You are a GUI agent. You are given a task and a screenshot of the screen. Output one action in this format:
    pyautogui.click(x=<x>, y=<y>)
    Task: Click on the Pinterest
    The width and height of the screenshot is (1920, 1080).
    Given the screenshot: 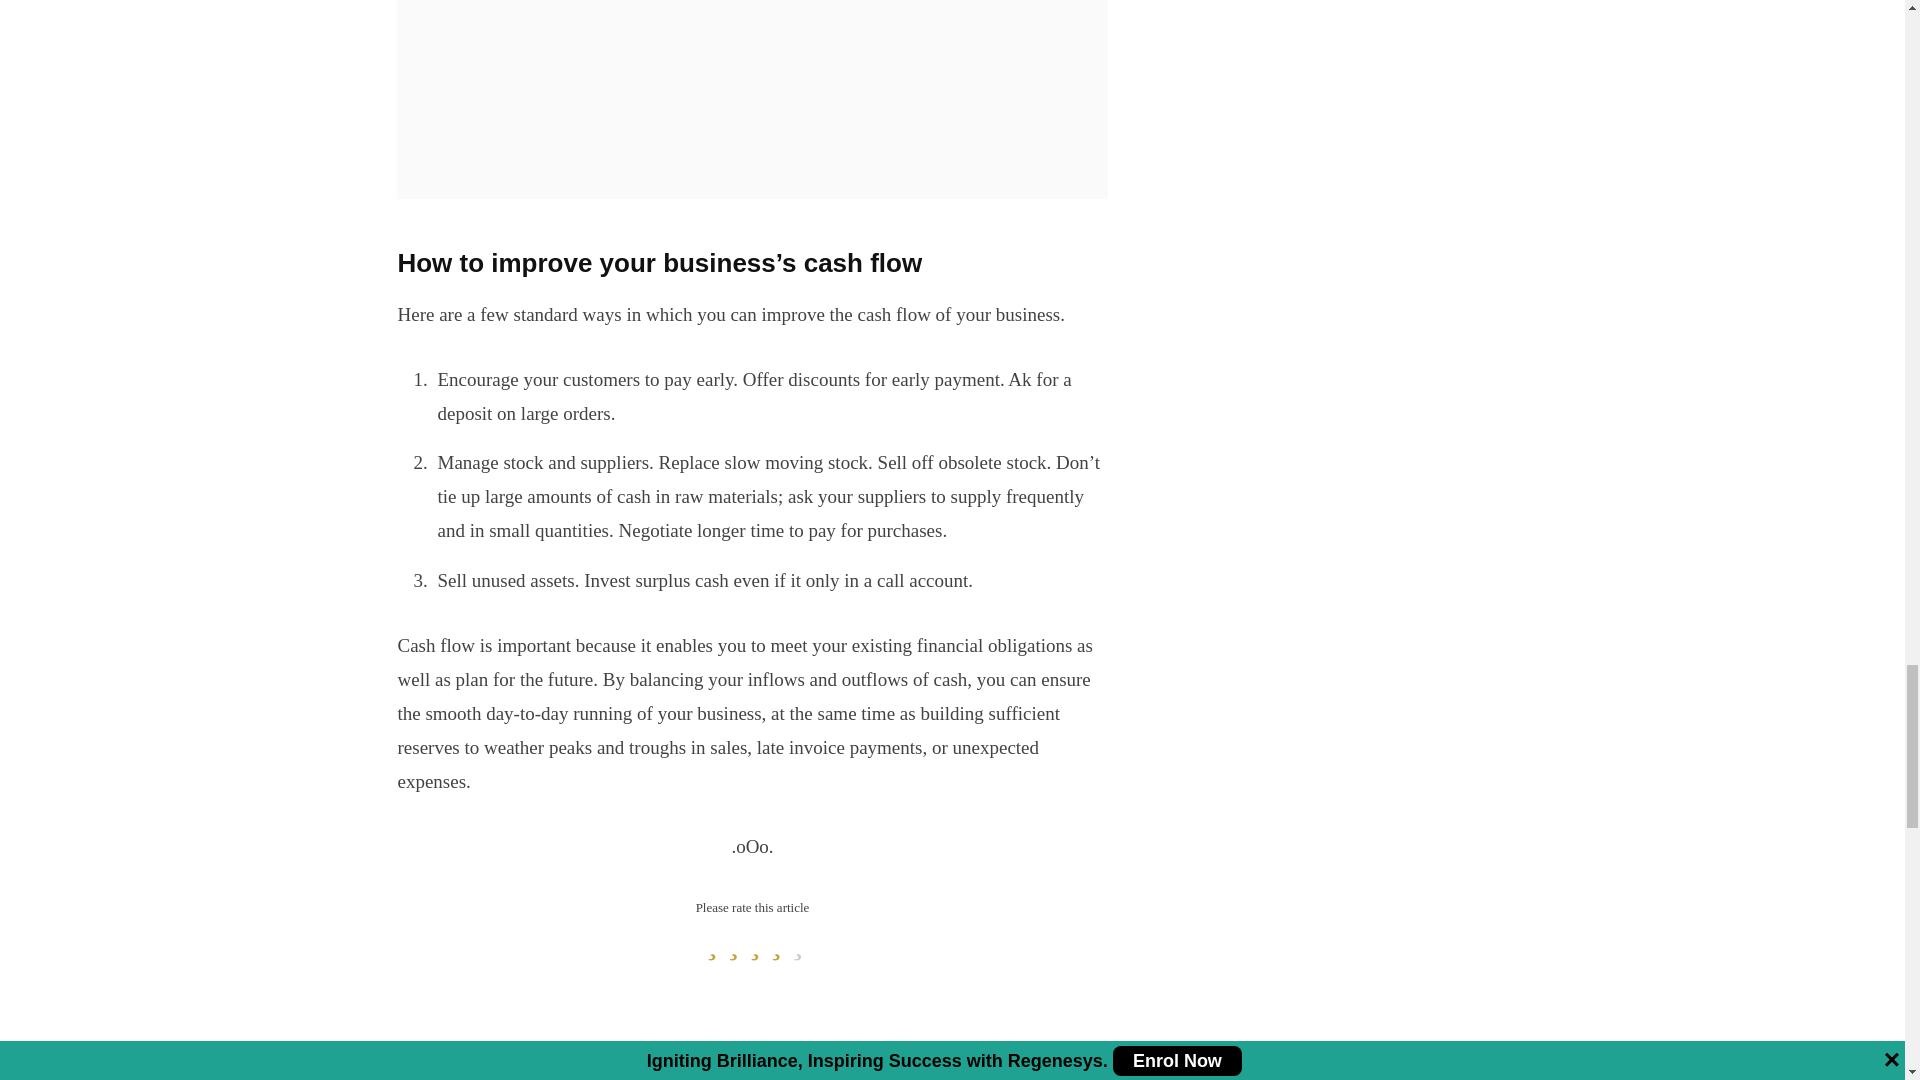 What is the action you would take?
    pyautogui.click(x=496, y=1074)
    